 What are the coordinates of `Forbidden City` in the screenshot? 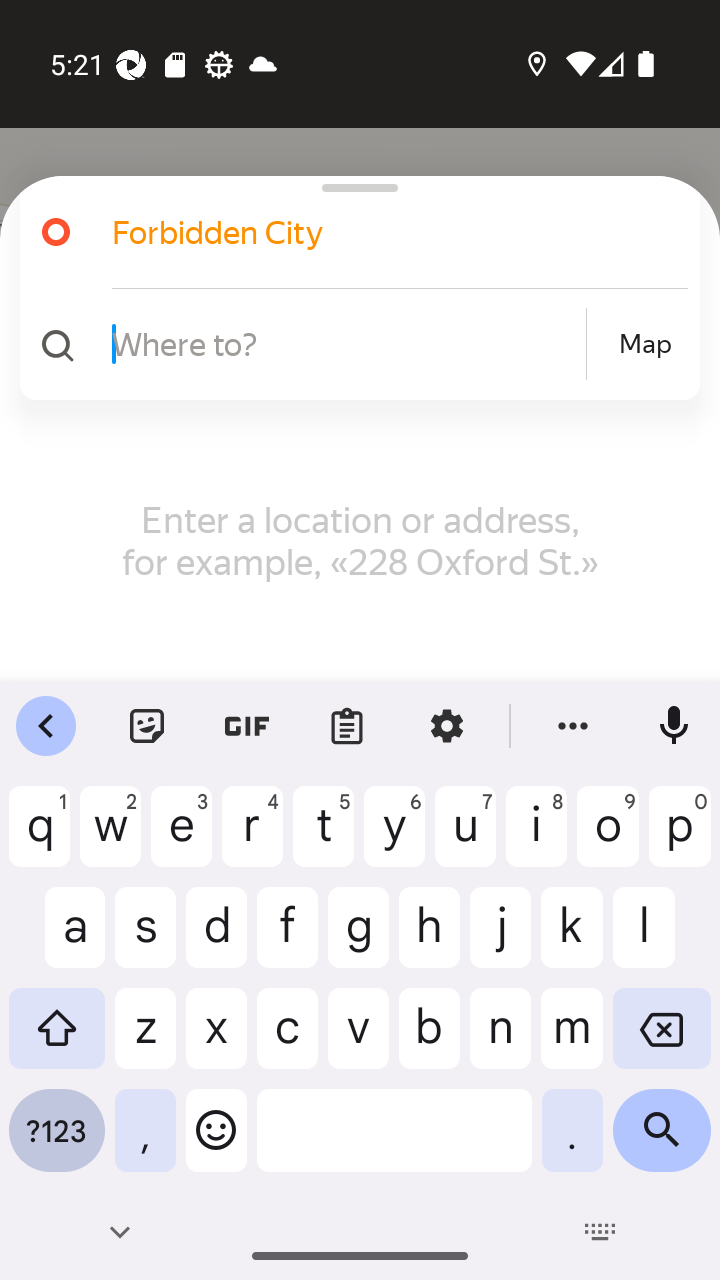 It's located at (352, 232).